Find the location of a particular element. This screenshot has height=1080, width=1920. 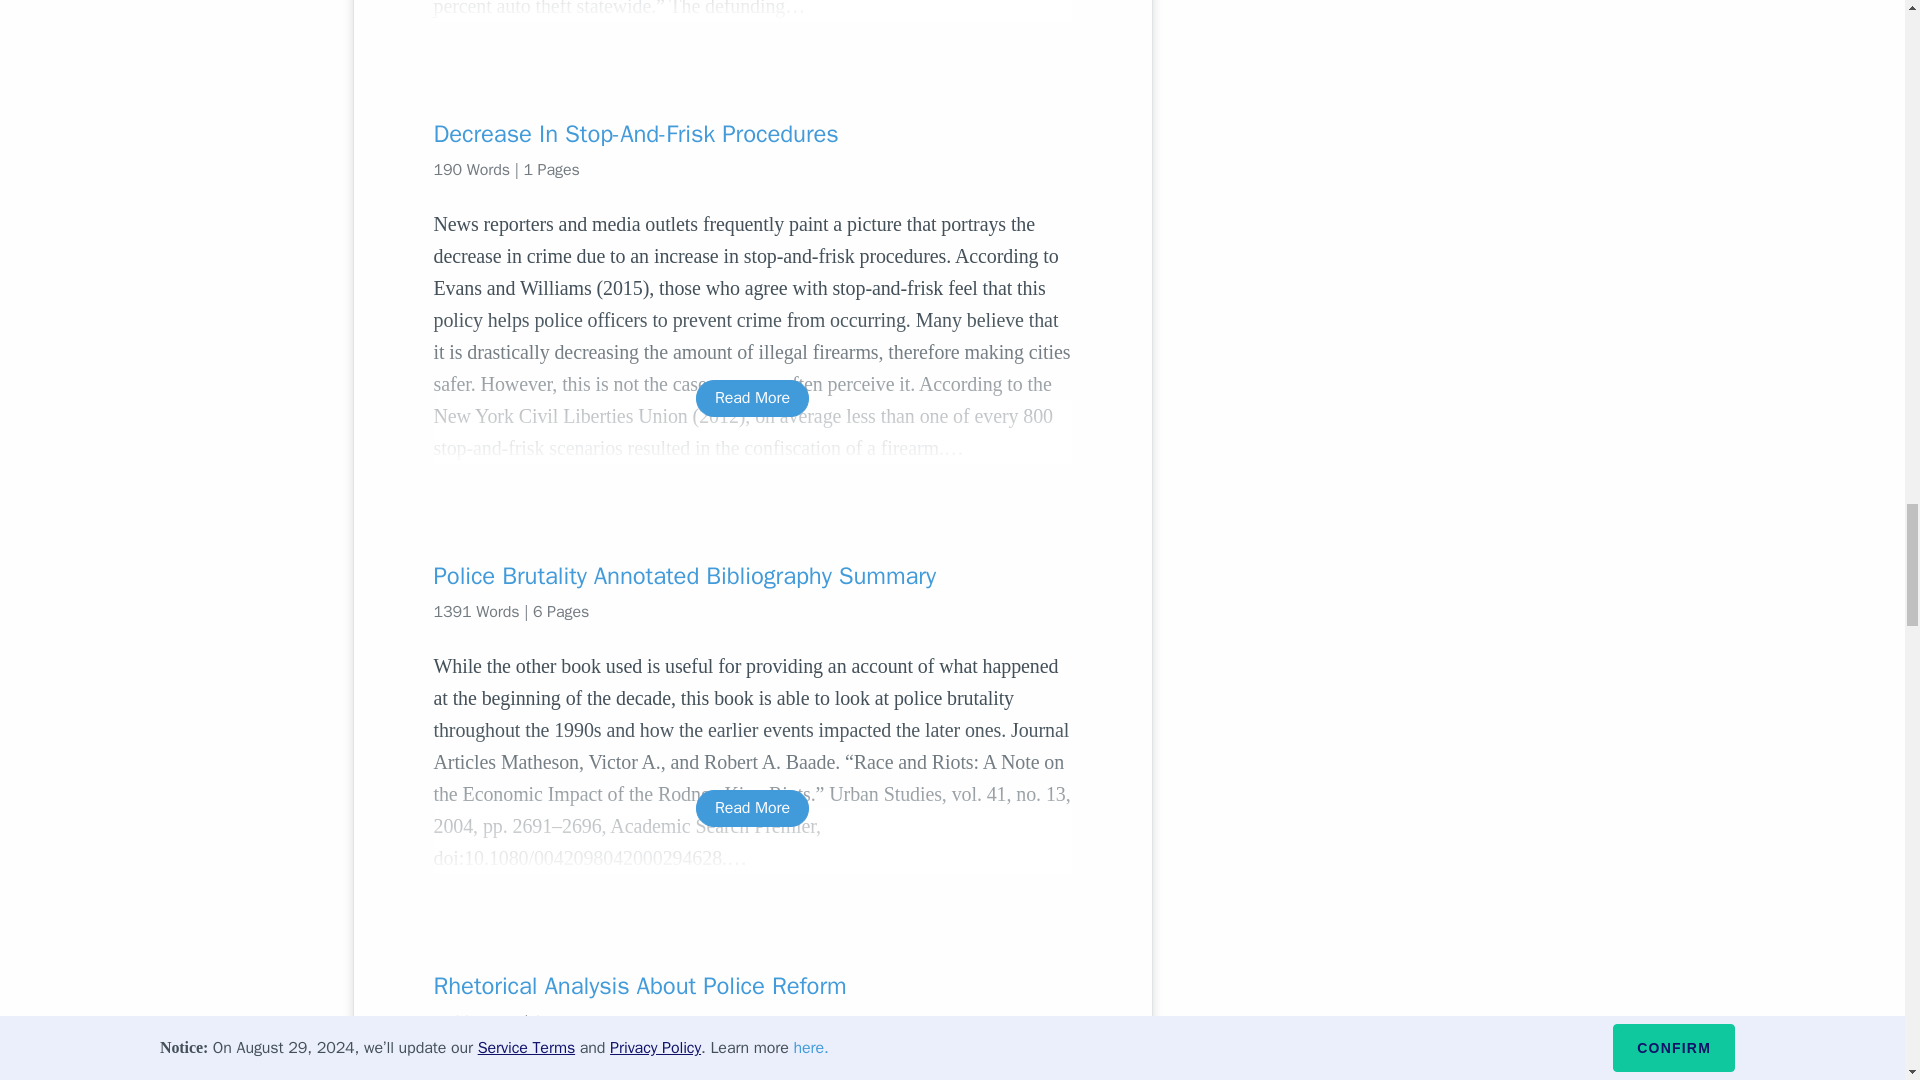

Read More is located at coordinates (752, 1076).